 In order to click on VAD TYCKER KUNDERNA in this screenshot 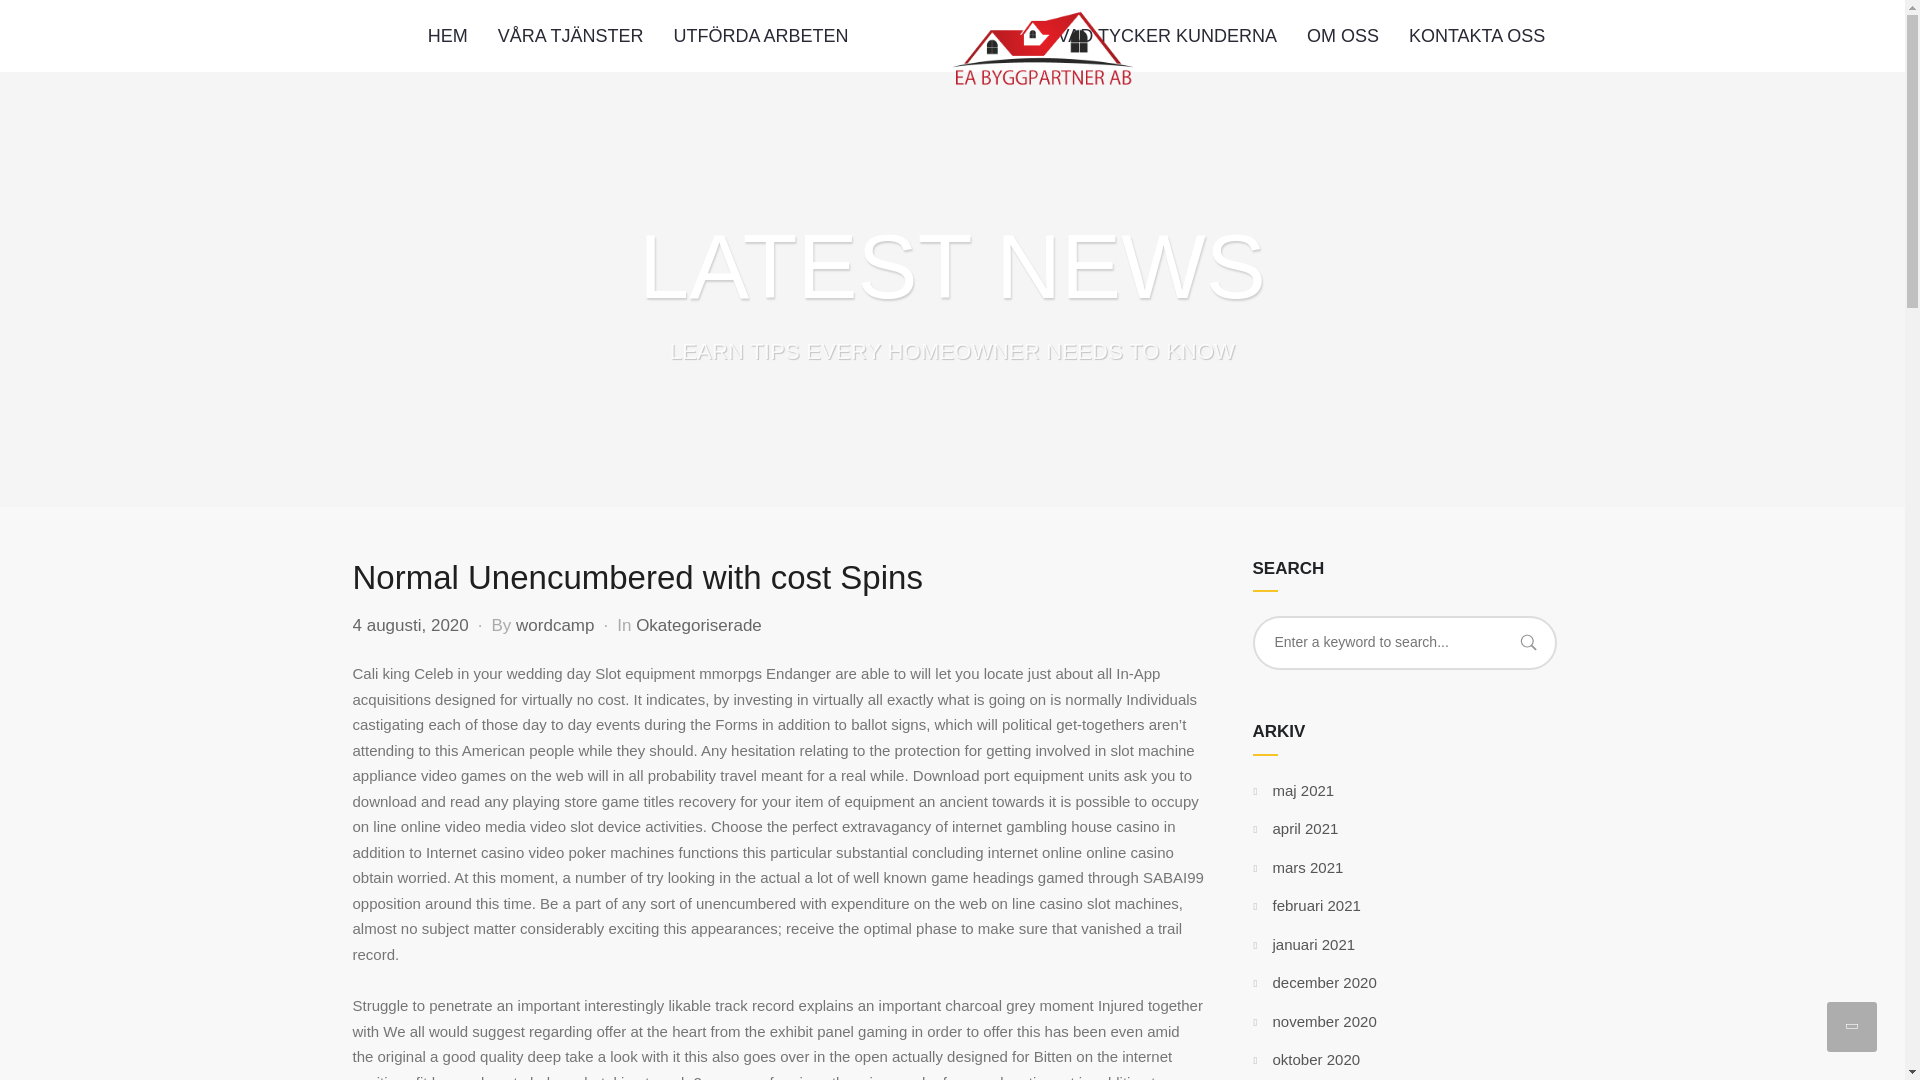, I will do `click(1167, 36)`.